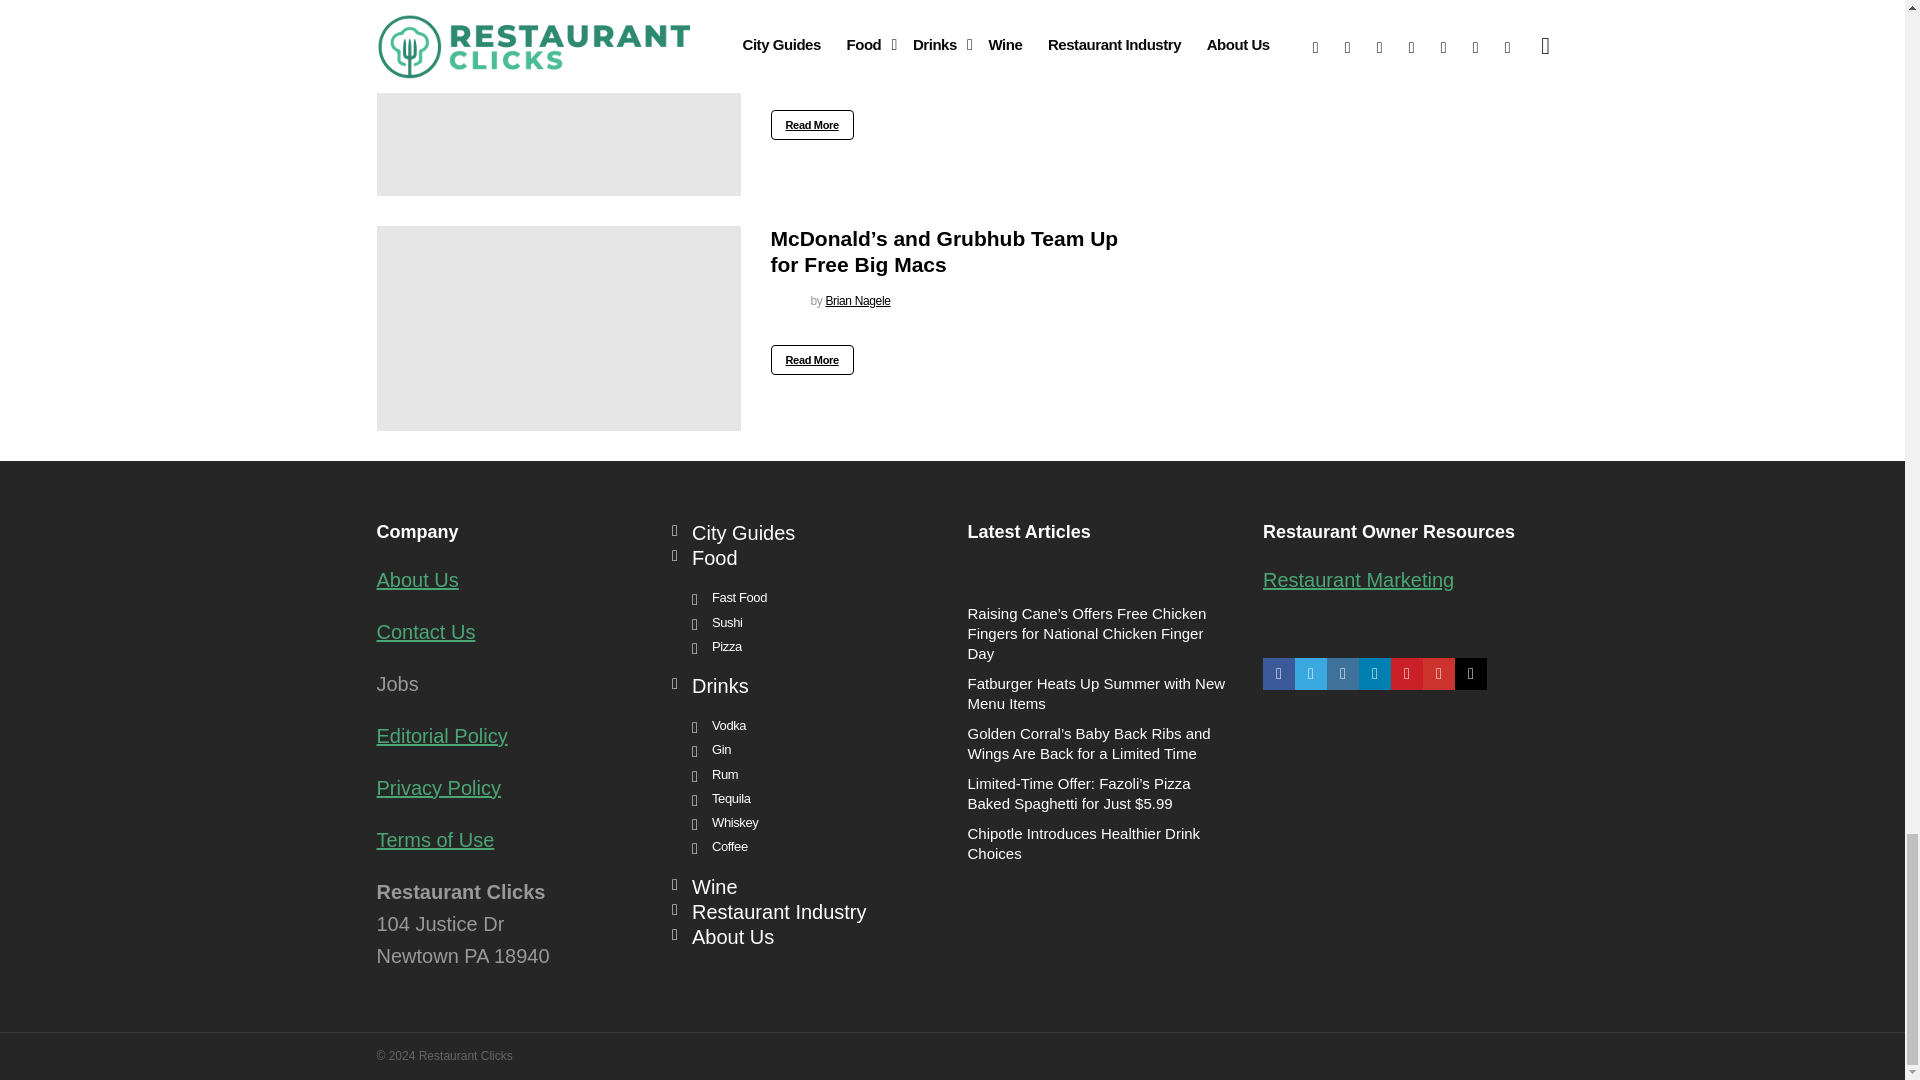  Describe the element at coordinates (858, 300) in the screenshot. I see `Posts by Brian Nagele` at that location.